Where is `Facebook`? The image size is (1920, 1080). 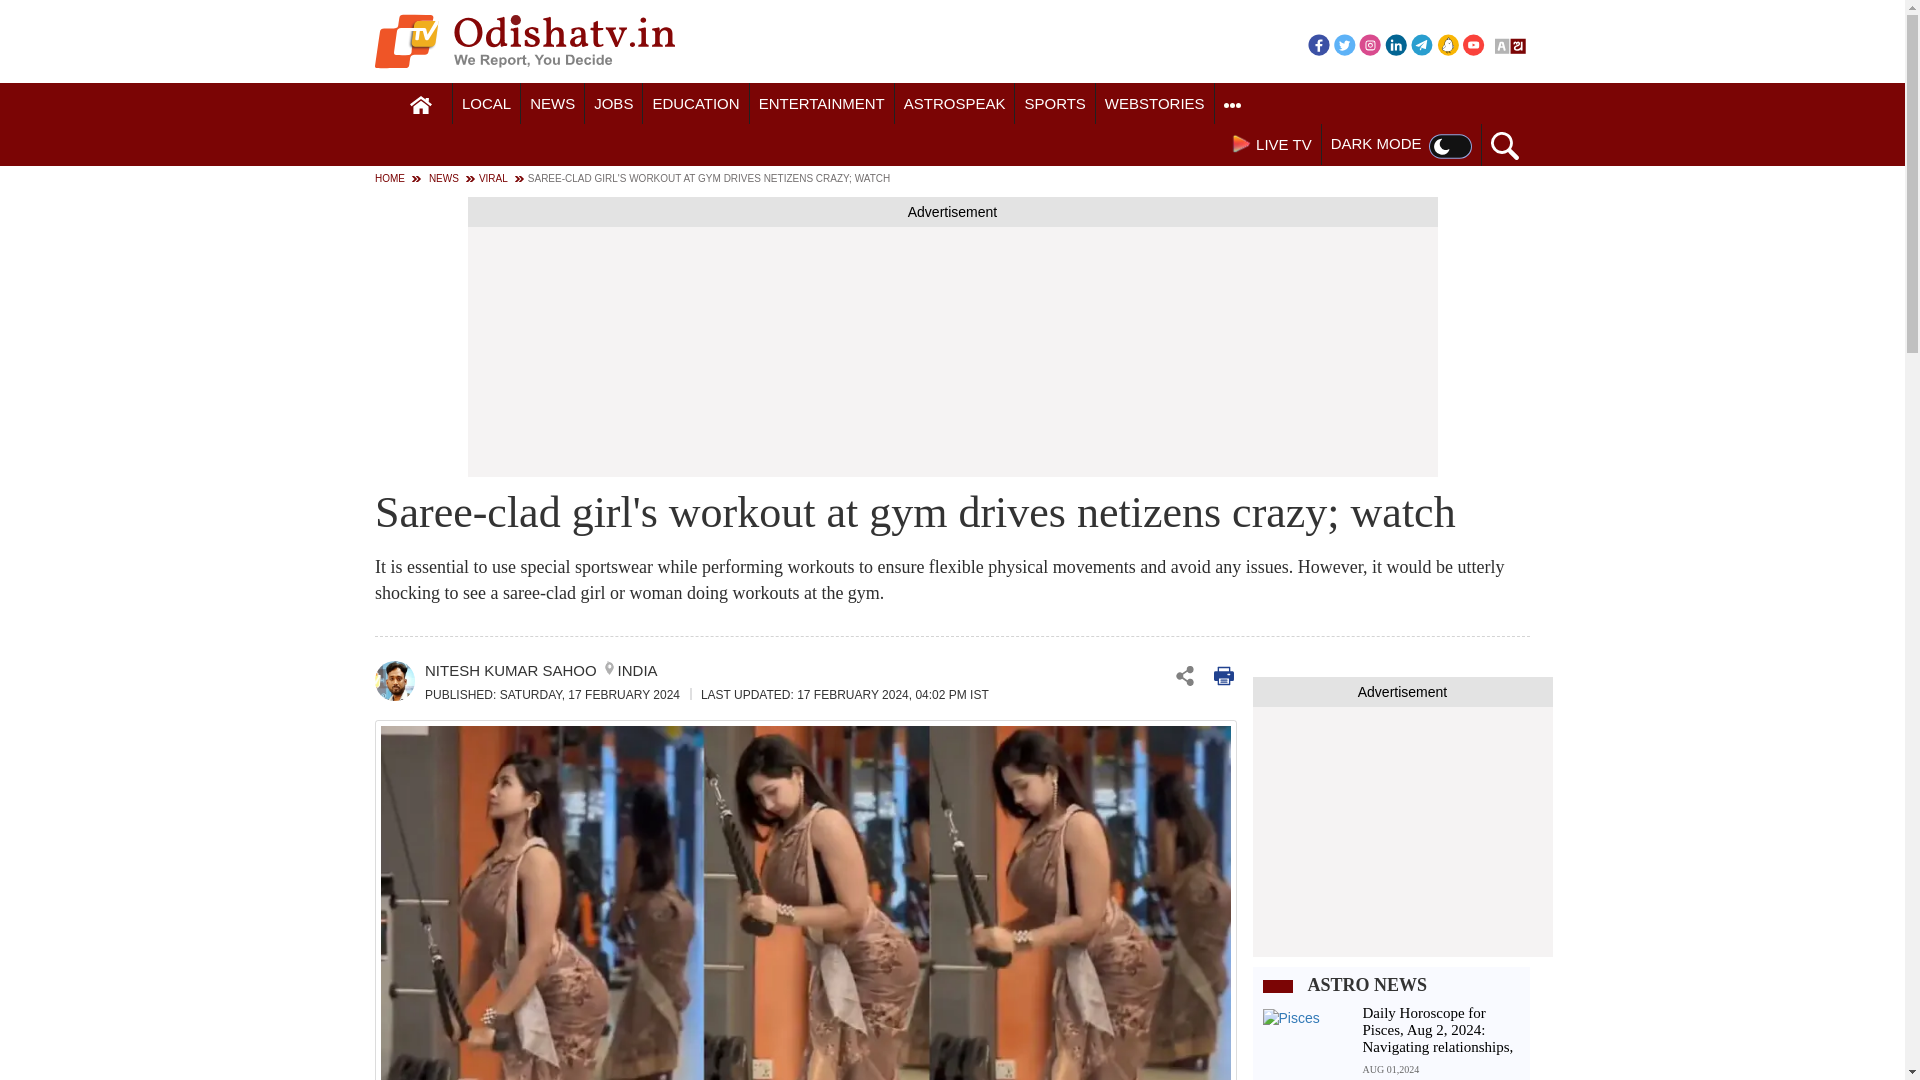
Facebook is located at coordinates (1318, 44).